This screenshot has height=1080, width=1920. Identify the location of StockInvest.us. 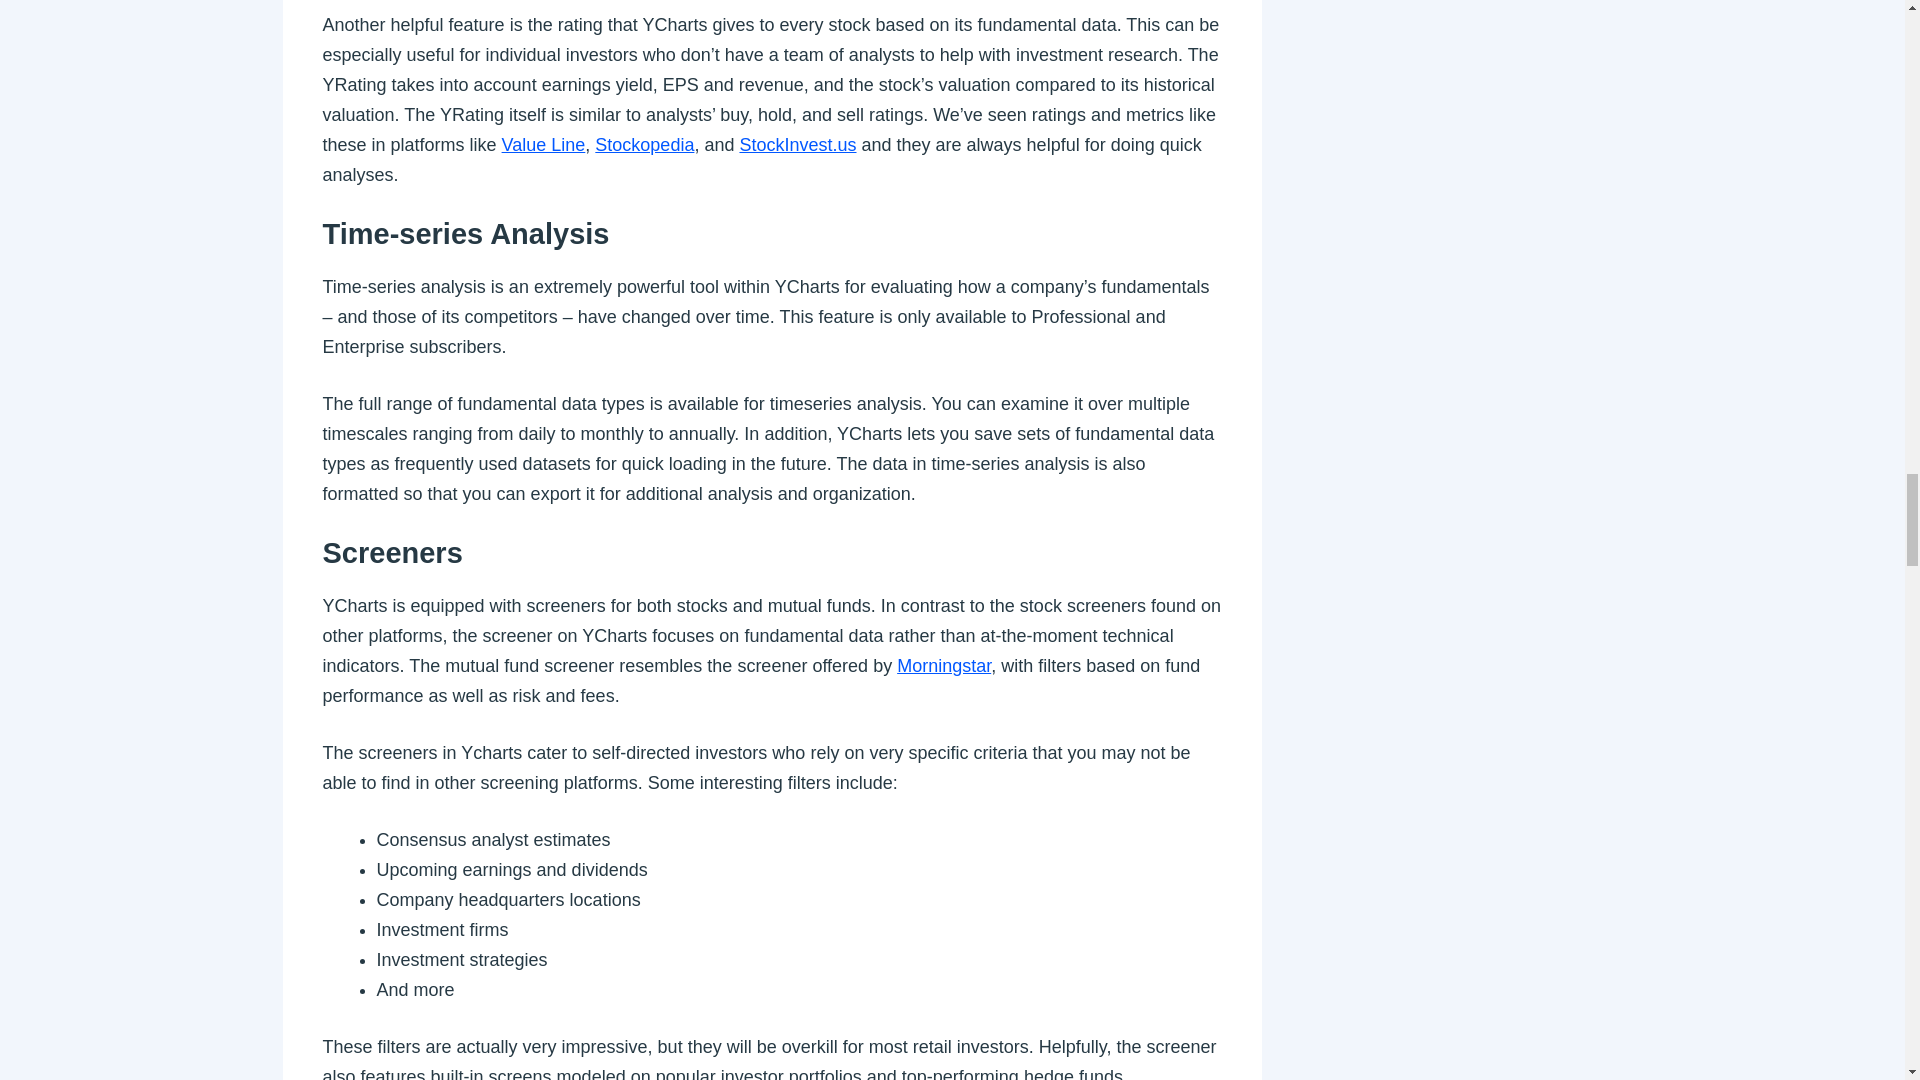
(798, 145).